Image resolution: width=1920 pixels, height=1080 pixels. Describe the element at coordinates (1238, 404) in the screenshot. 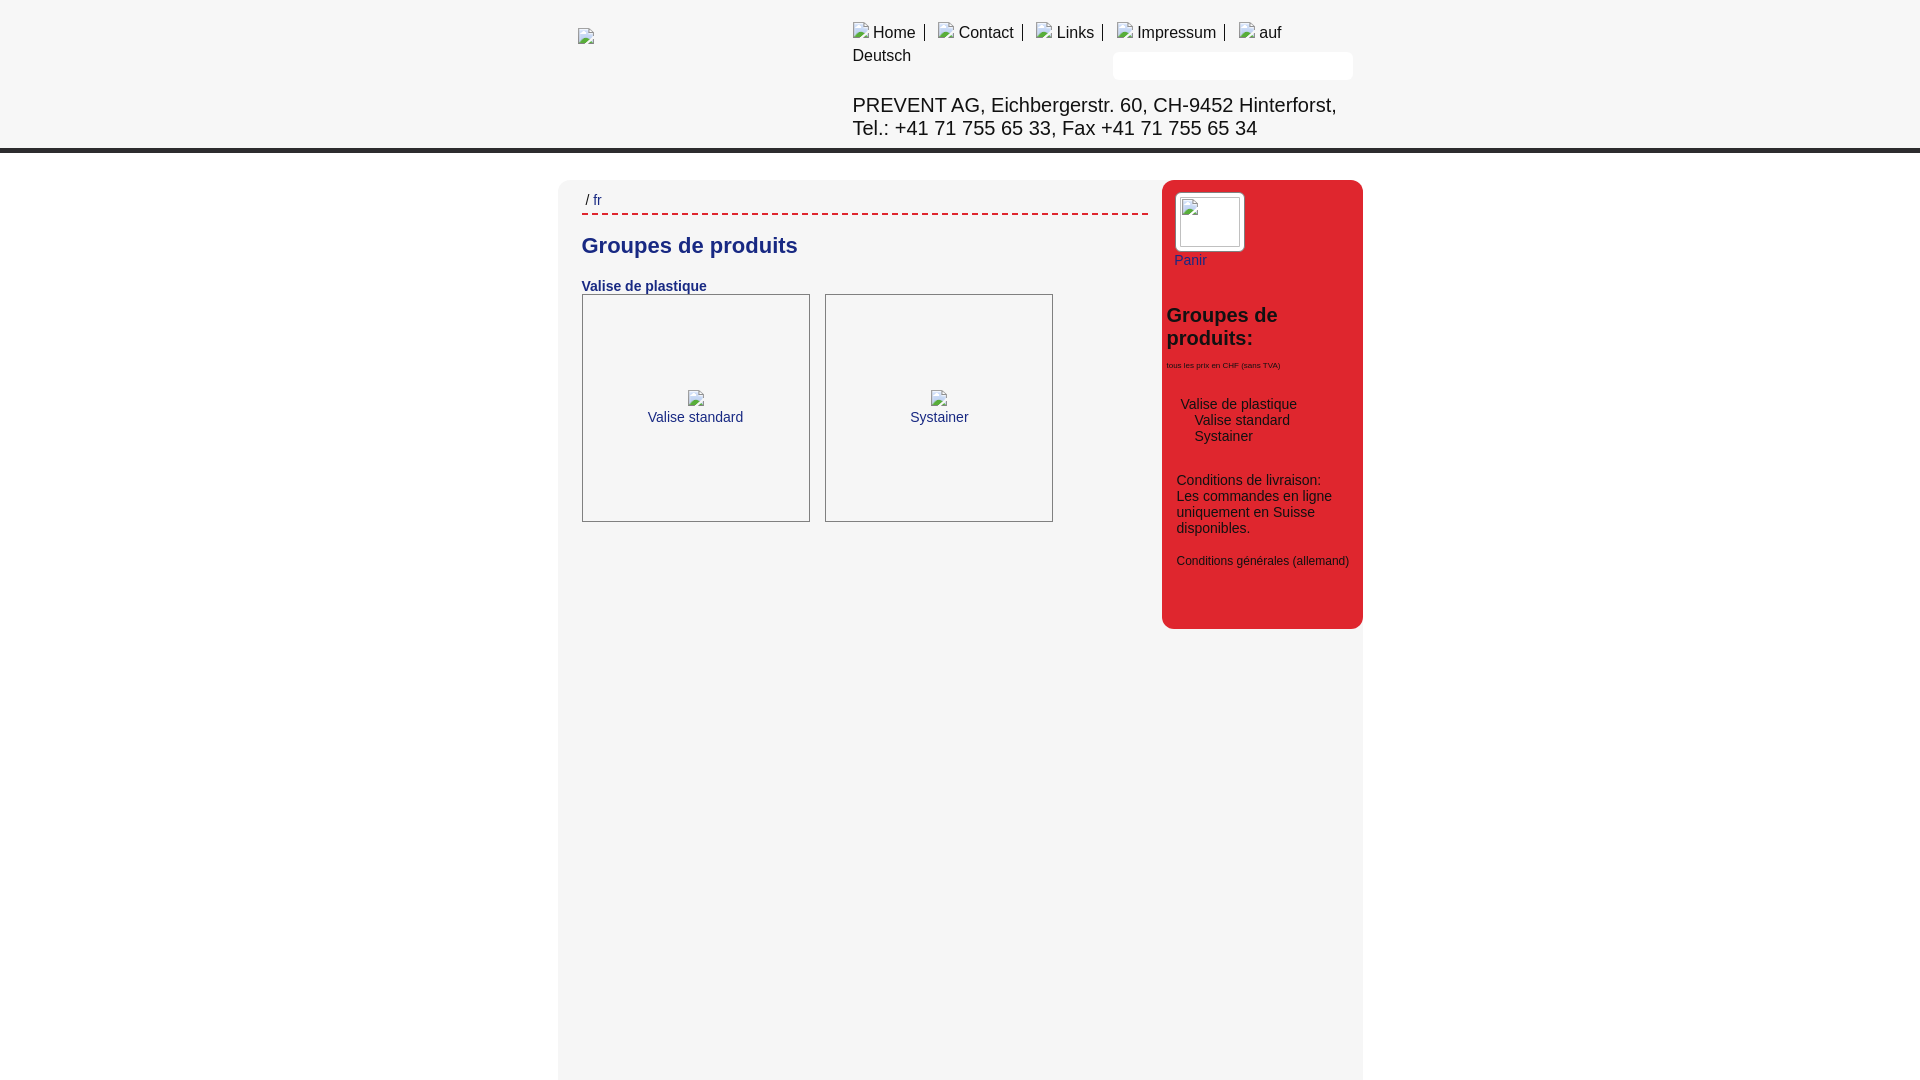

I see `Valise de plastique` at that location.